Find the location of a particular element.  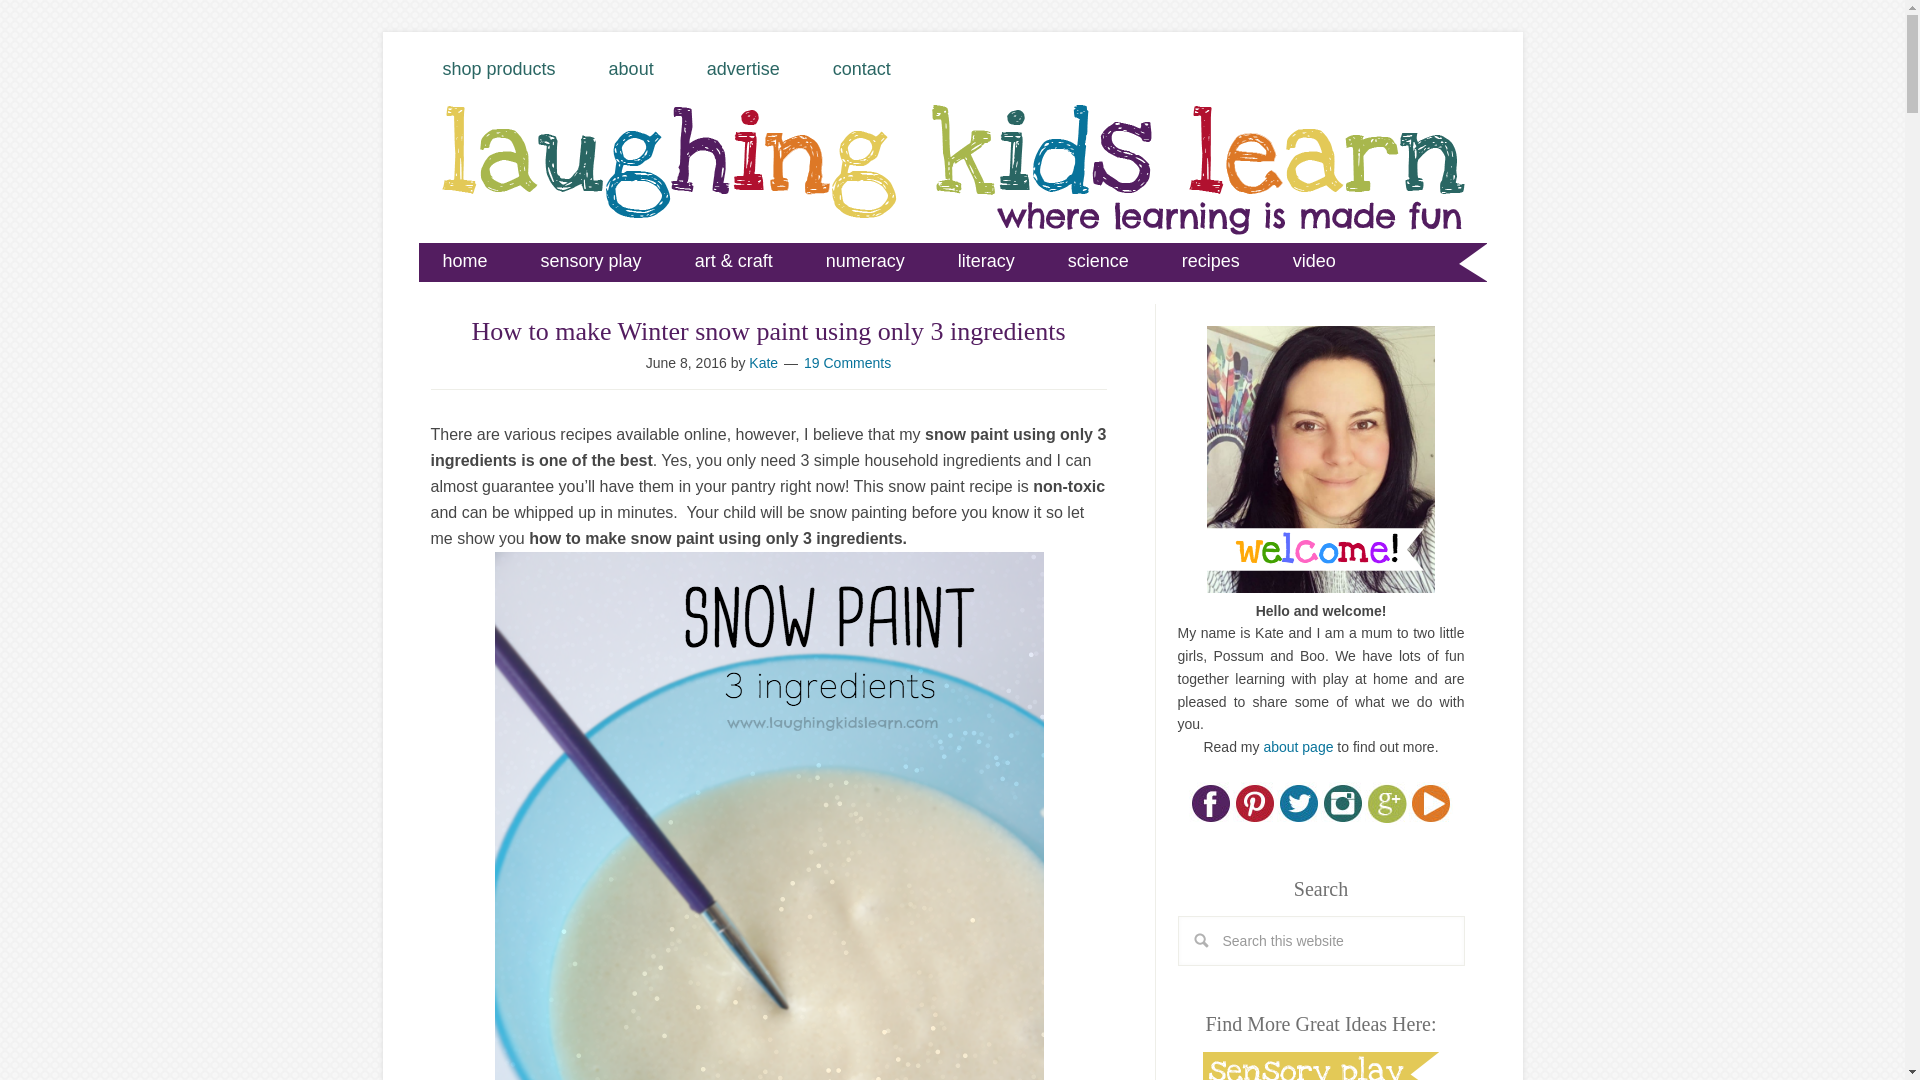

video is located at coordinates (1314, 260).